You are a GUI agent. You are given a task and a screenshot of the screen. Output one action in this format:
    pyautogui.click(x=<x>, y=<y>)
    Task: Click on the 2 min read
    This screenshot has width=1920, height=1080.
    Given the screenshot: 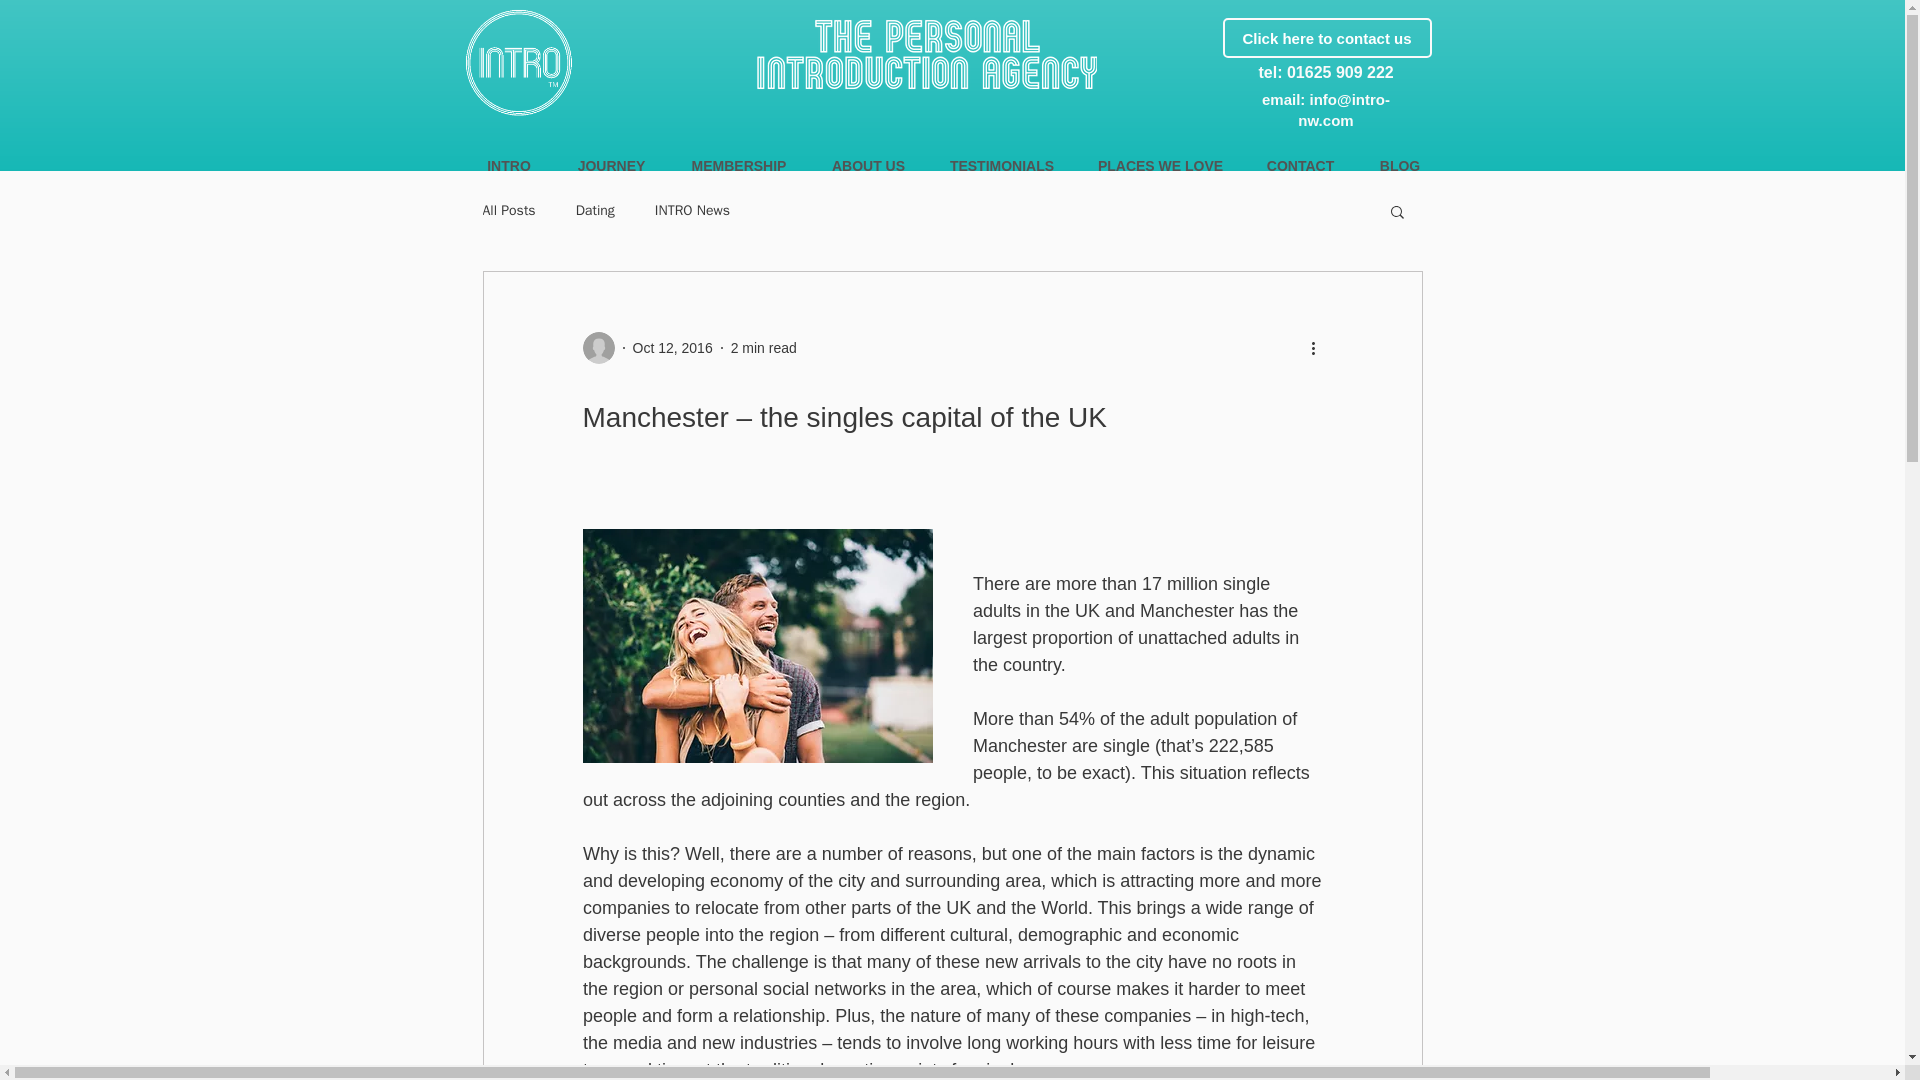 What is the action you would take?
    pyautogui.click(x=764, y=348)
    